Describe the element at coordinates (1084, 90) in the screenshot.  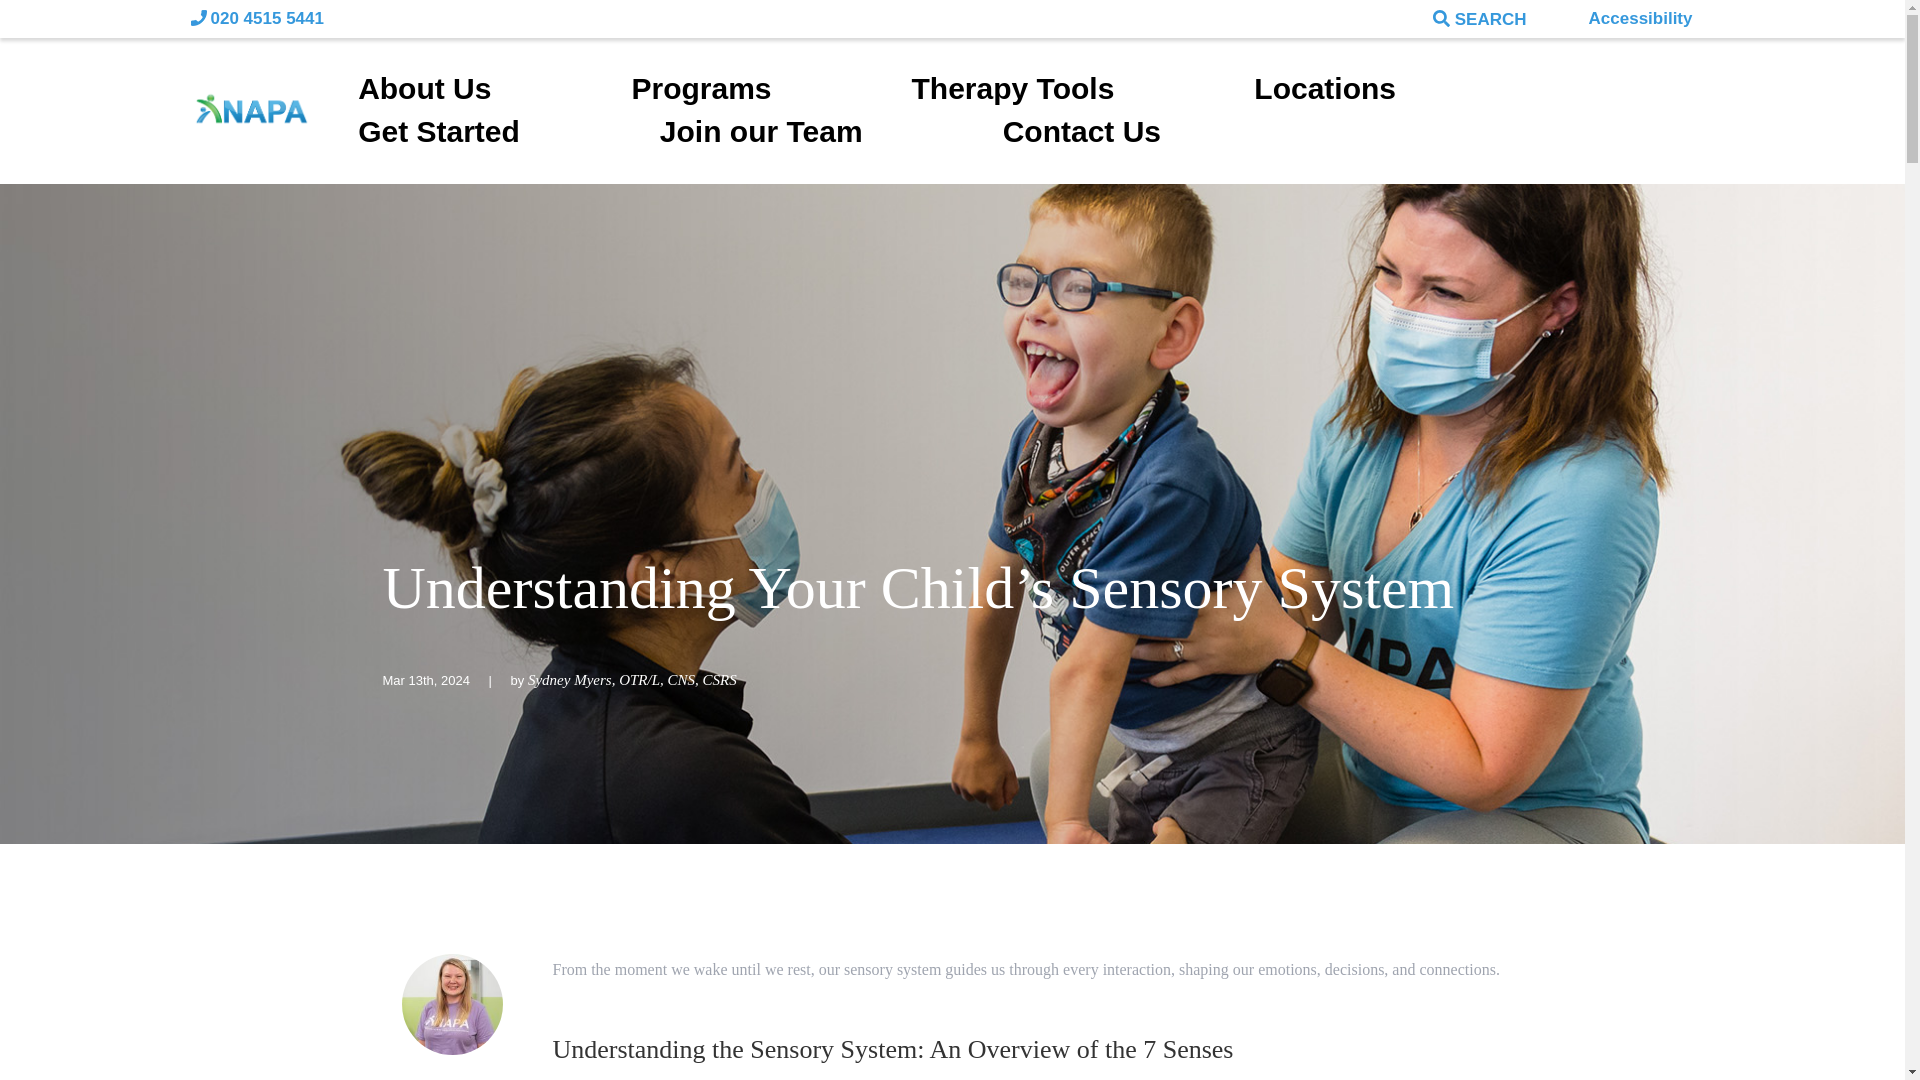
I see `Therapy Tools` at that location.